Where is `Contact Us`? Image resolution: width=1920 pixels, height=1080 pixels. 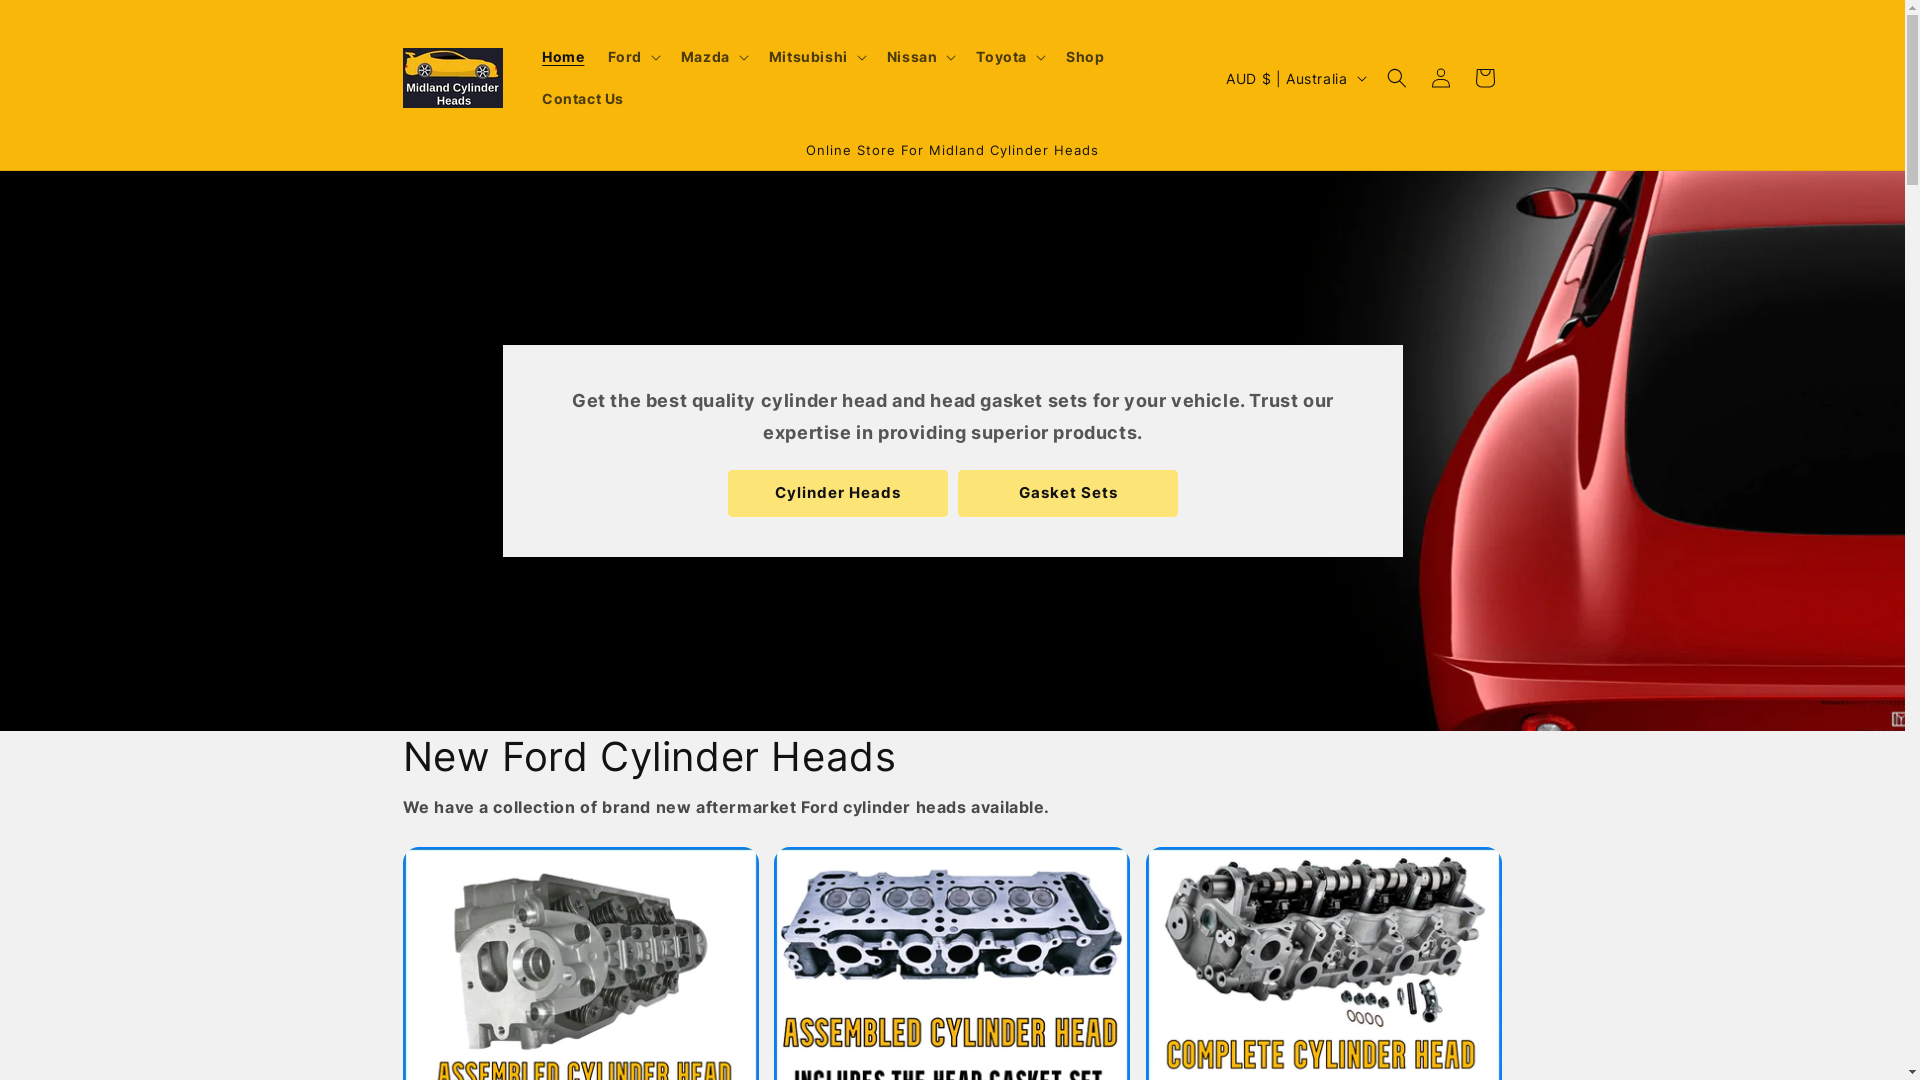 Contact Us is located at coordinates (583, 98).